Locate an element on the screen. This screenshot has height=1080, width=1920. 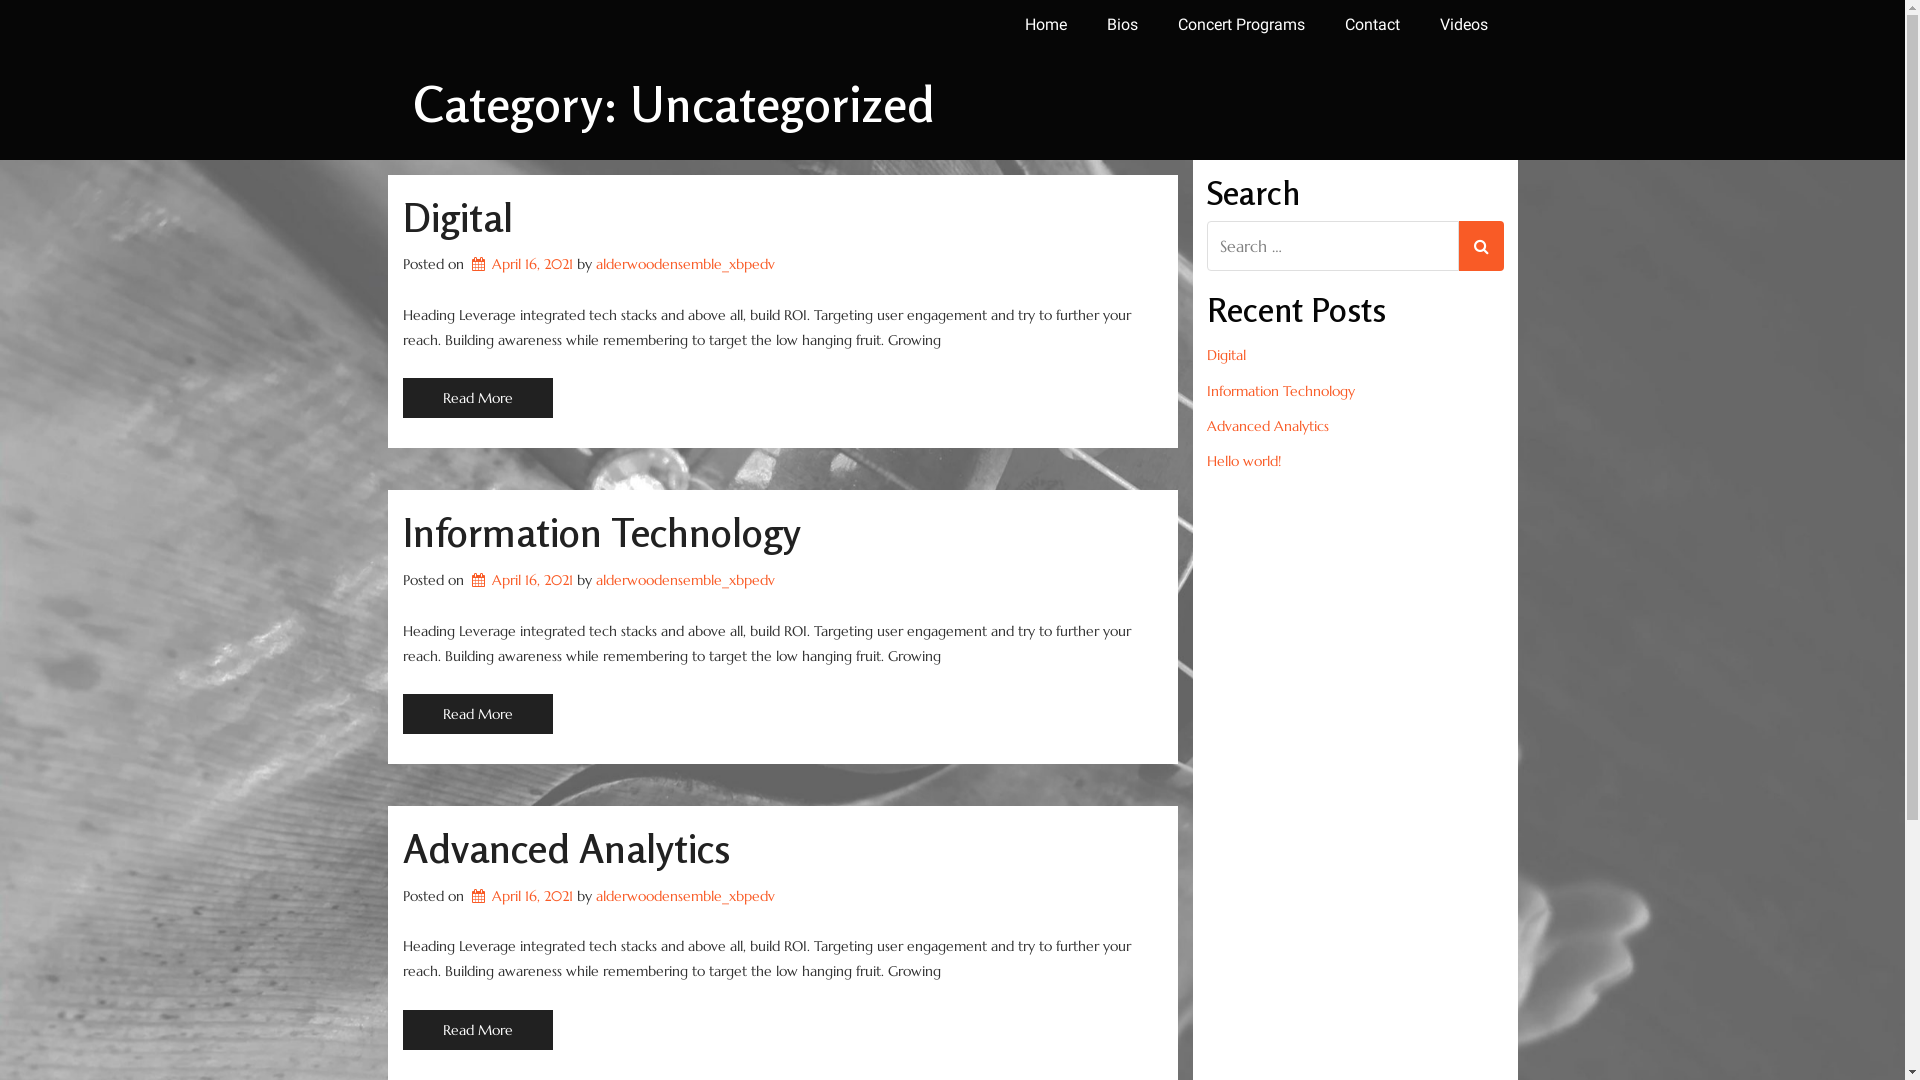
Category: Uncategorized is located at coordinates (673, 104).